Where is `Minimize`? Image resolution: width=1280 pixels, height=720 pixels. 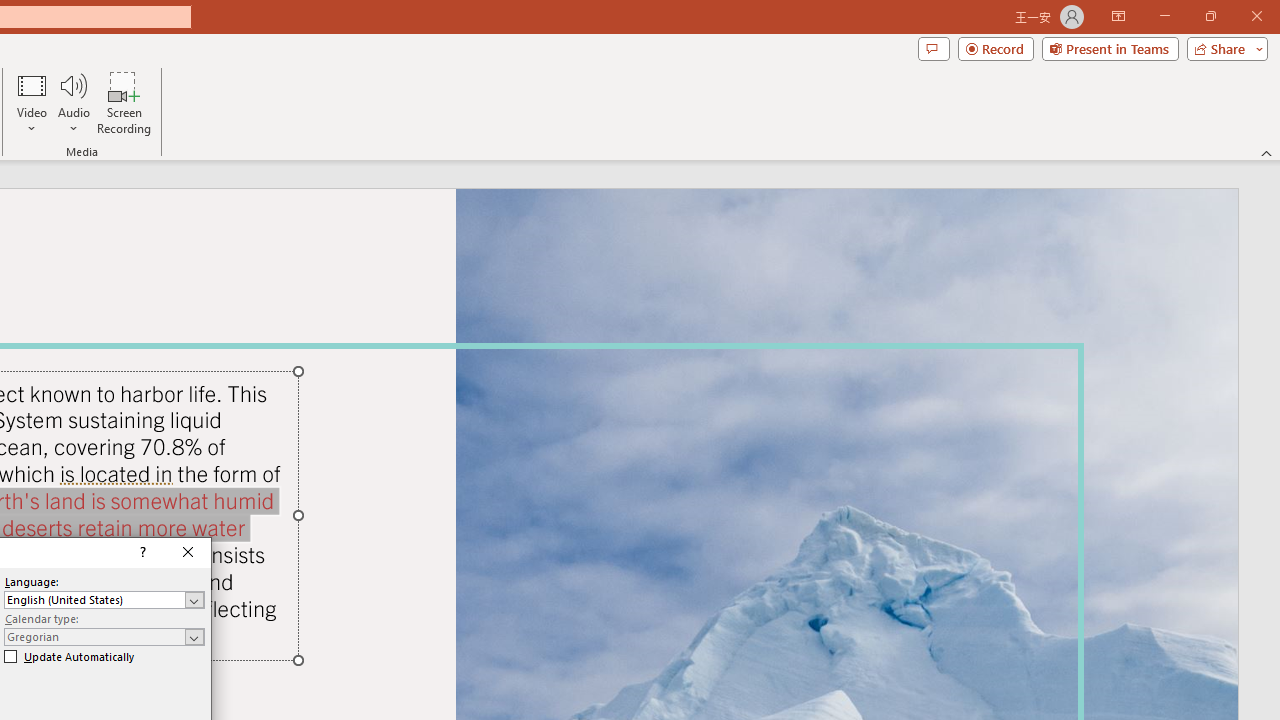
Minimize is located at coordinates (1164, 16).